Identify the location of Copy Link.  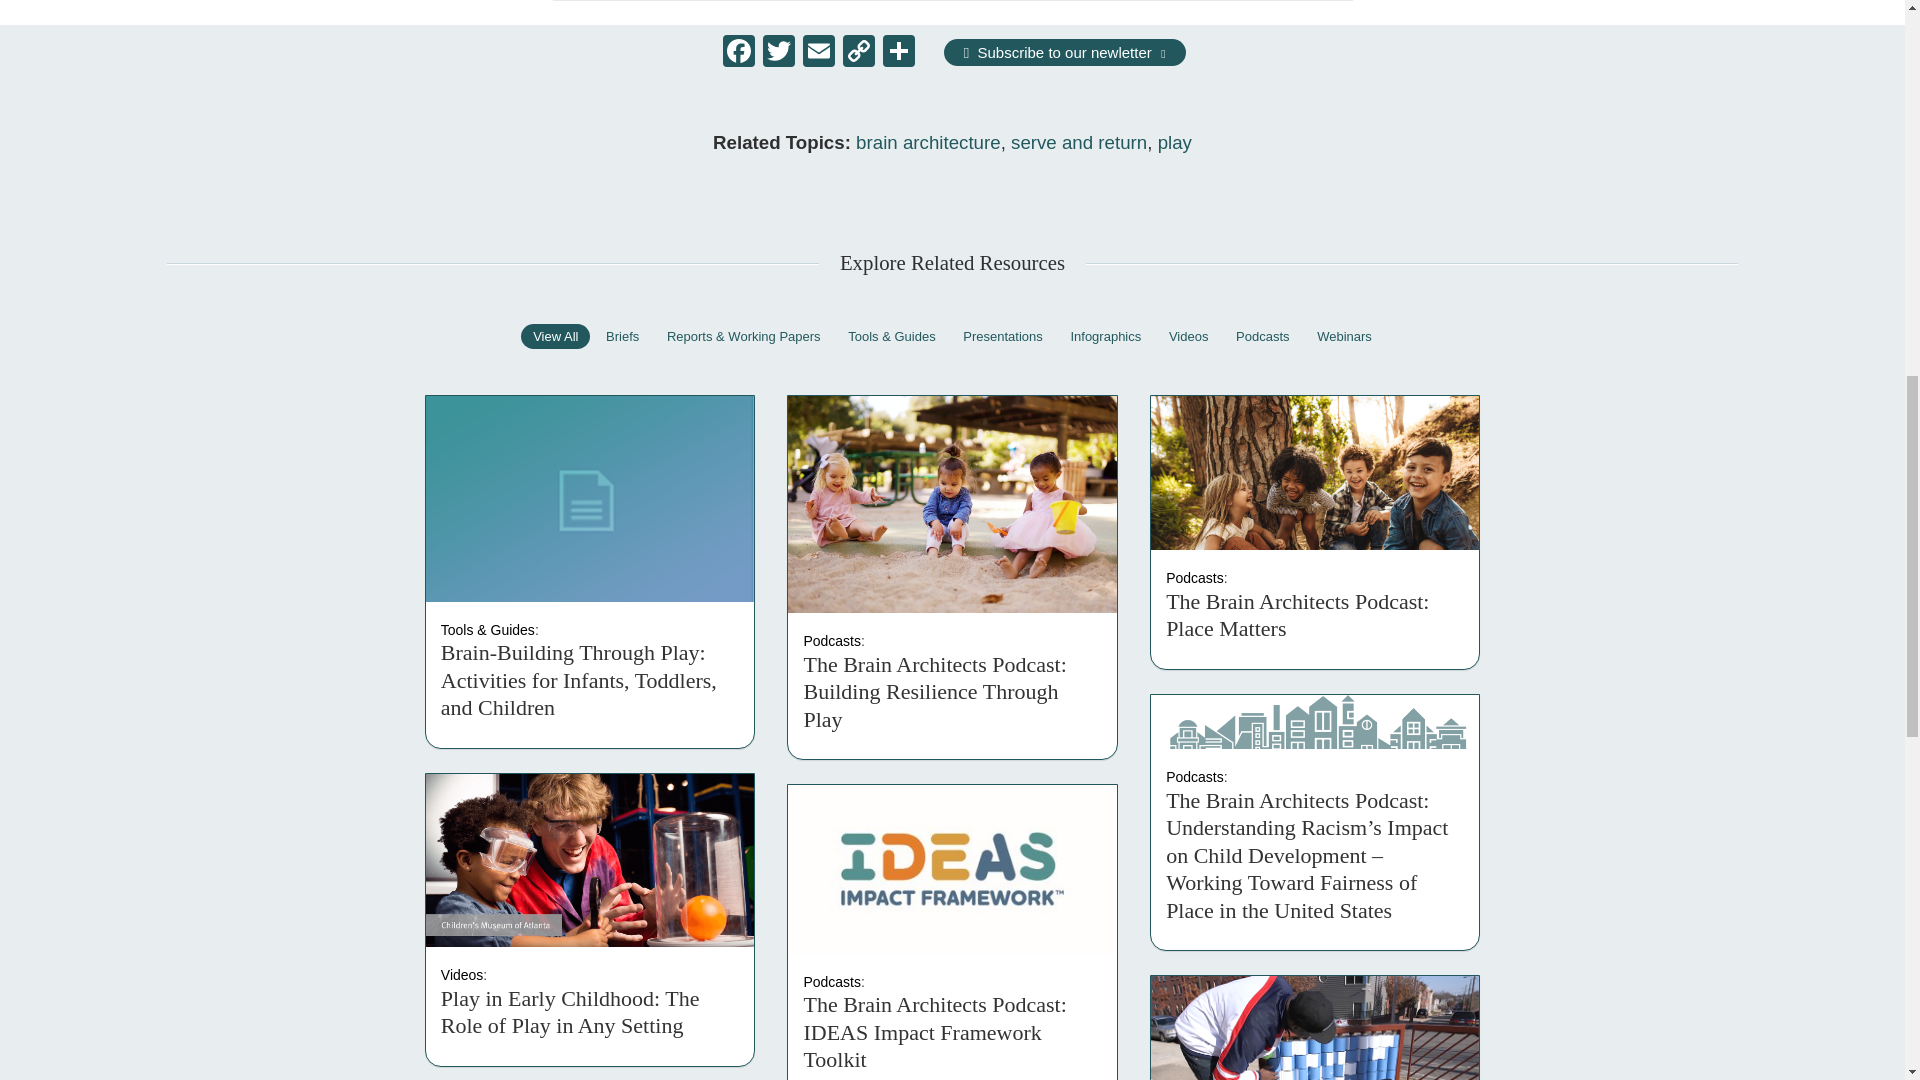
(859, 53).